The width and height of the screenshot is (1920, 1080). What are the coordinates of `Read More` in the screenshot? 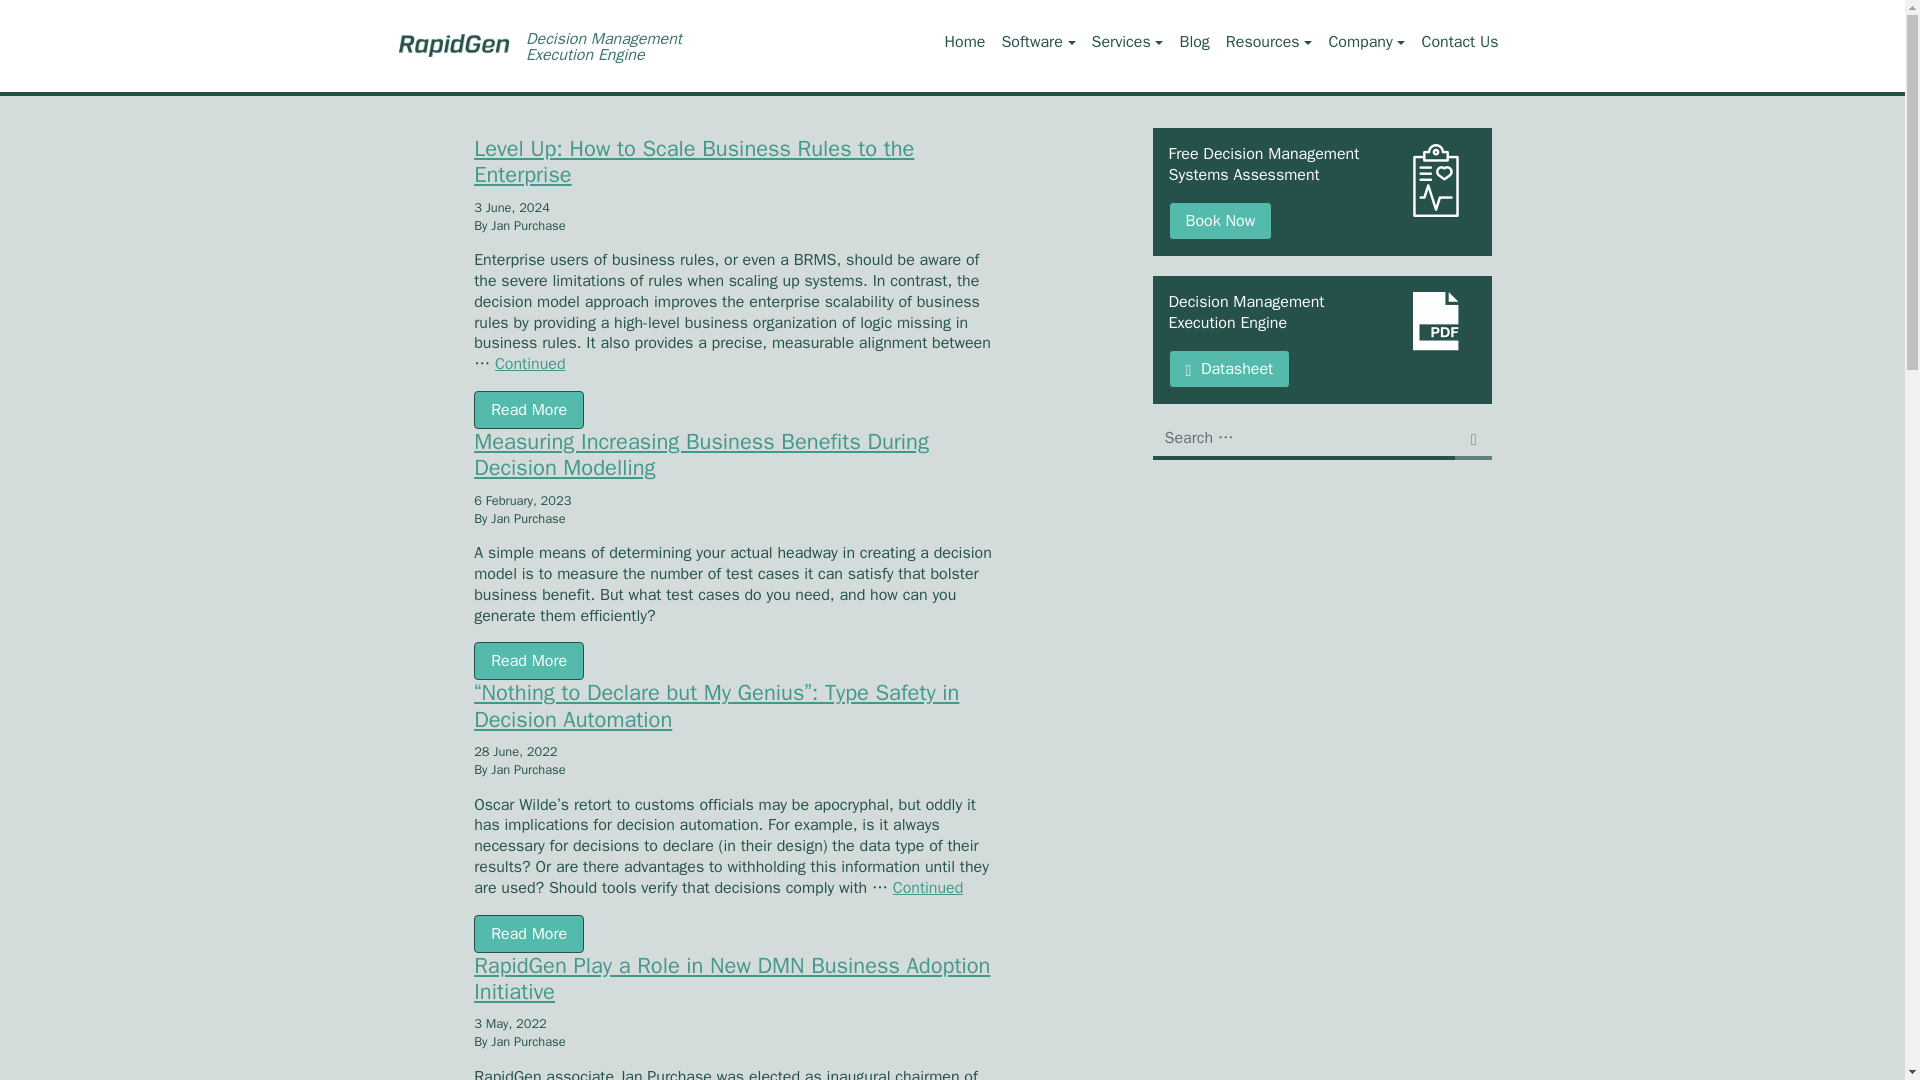 It's located at (528, 409).